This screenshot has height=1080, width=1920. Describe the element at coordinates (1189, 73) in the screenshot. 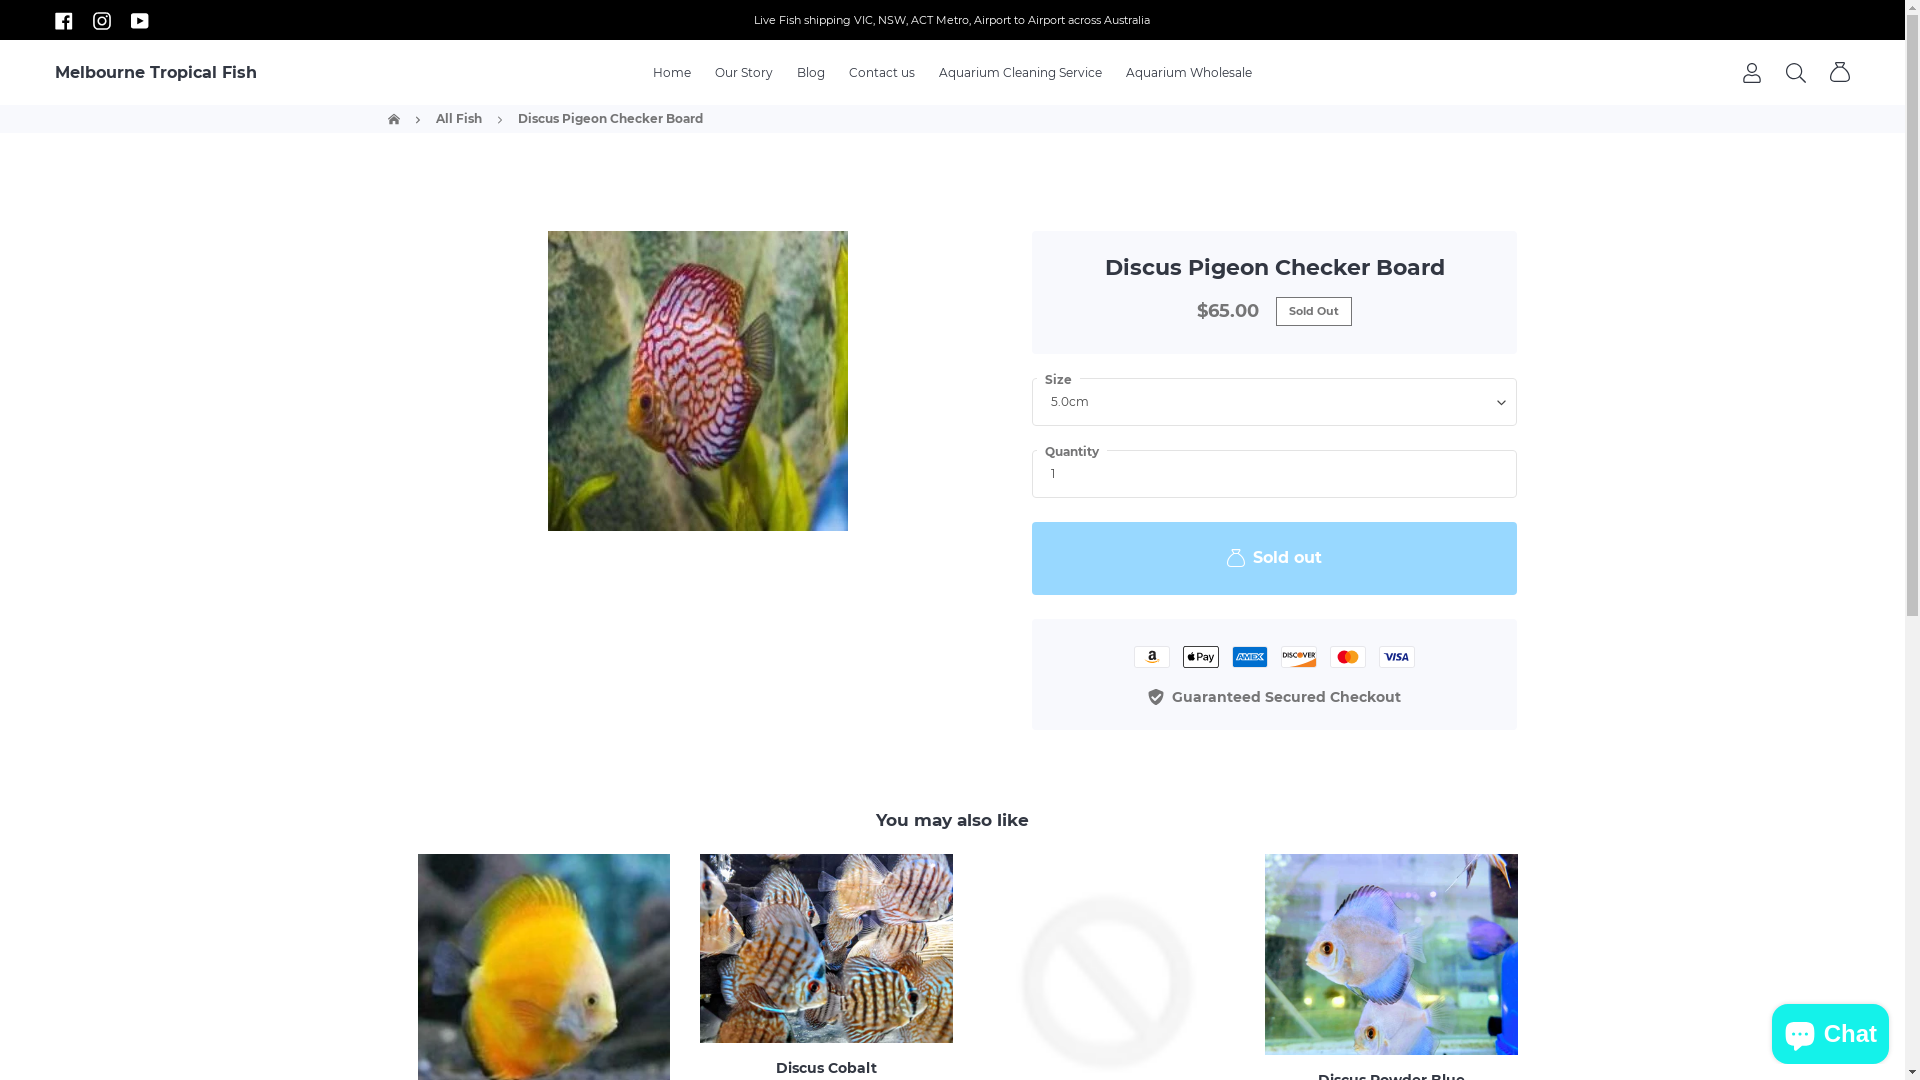

I see `Aquarium Wholesale` at that location.